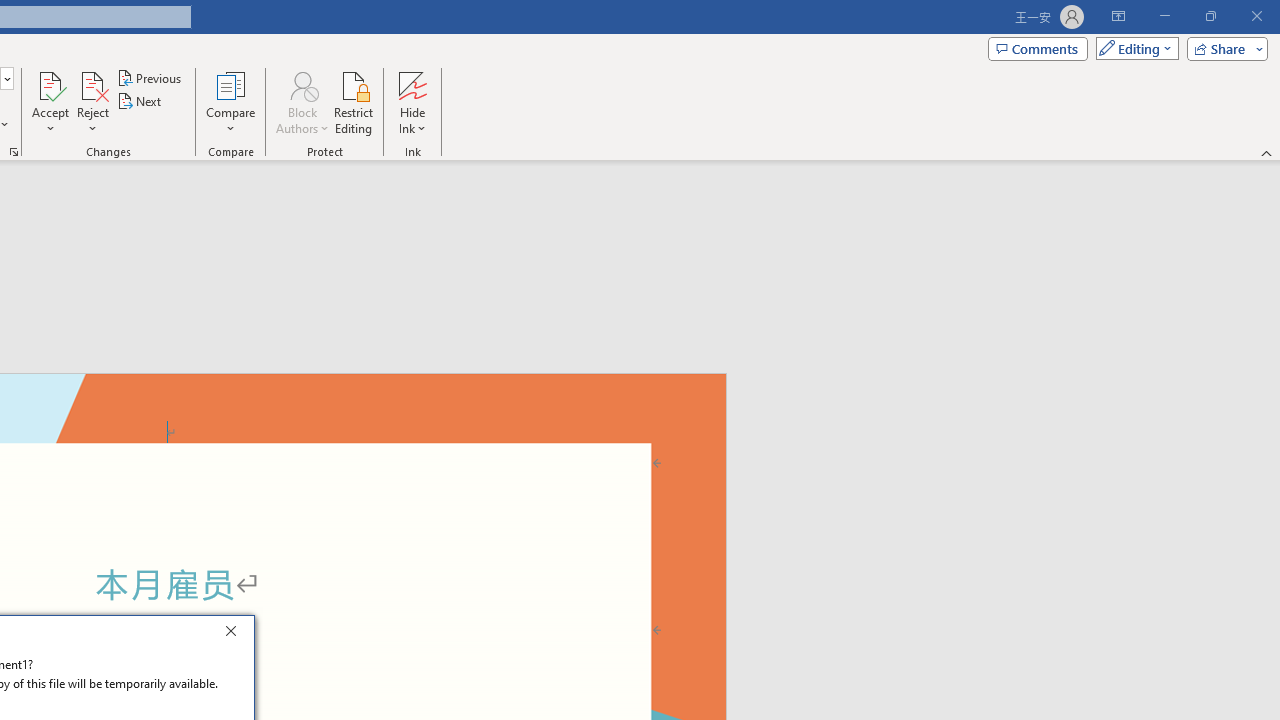 The height and width of the screenshot is (720, 1280). What do you see at coordinates (412, 102) in the screenshot?
I see `Hide Ink` at bounding box center [412, 102].